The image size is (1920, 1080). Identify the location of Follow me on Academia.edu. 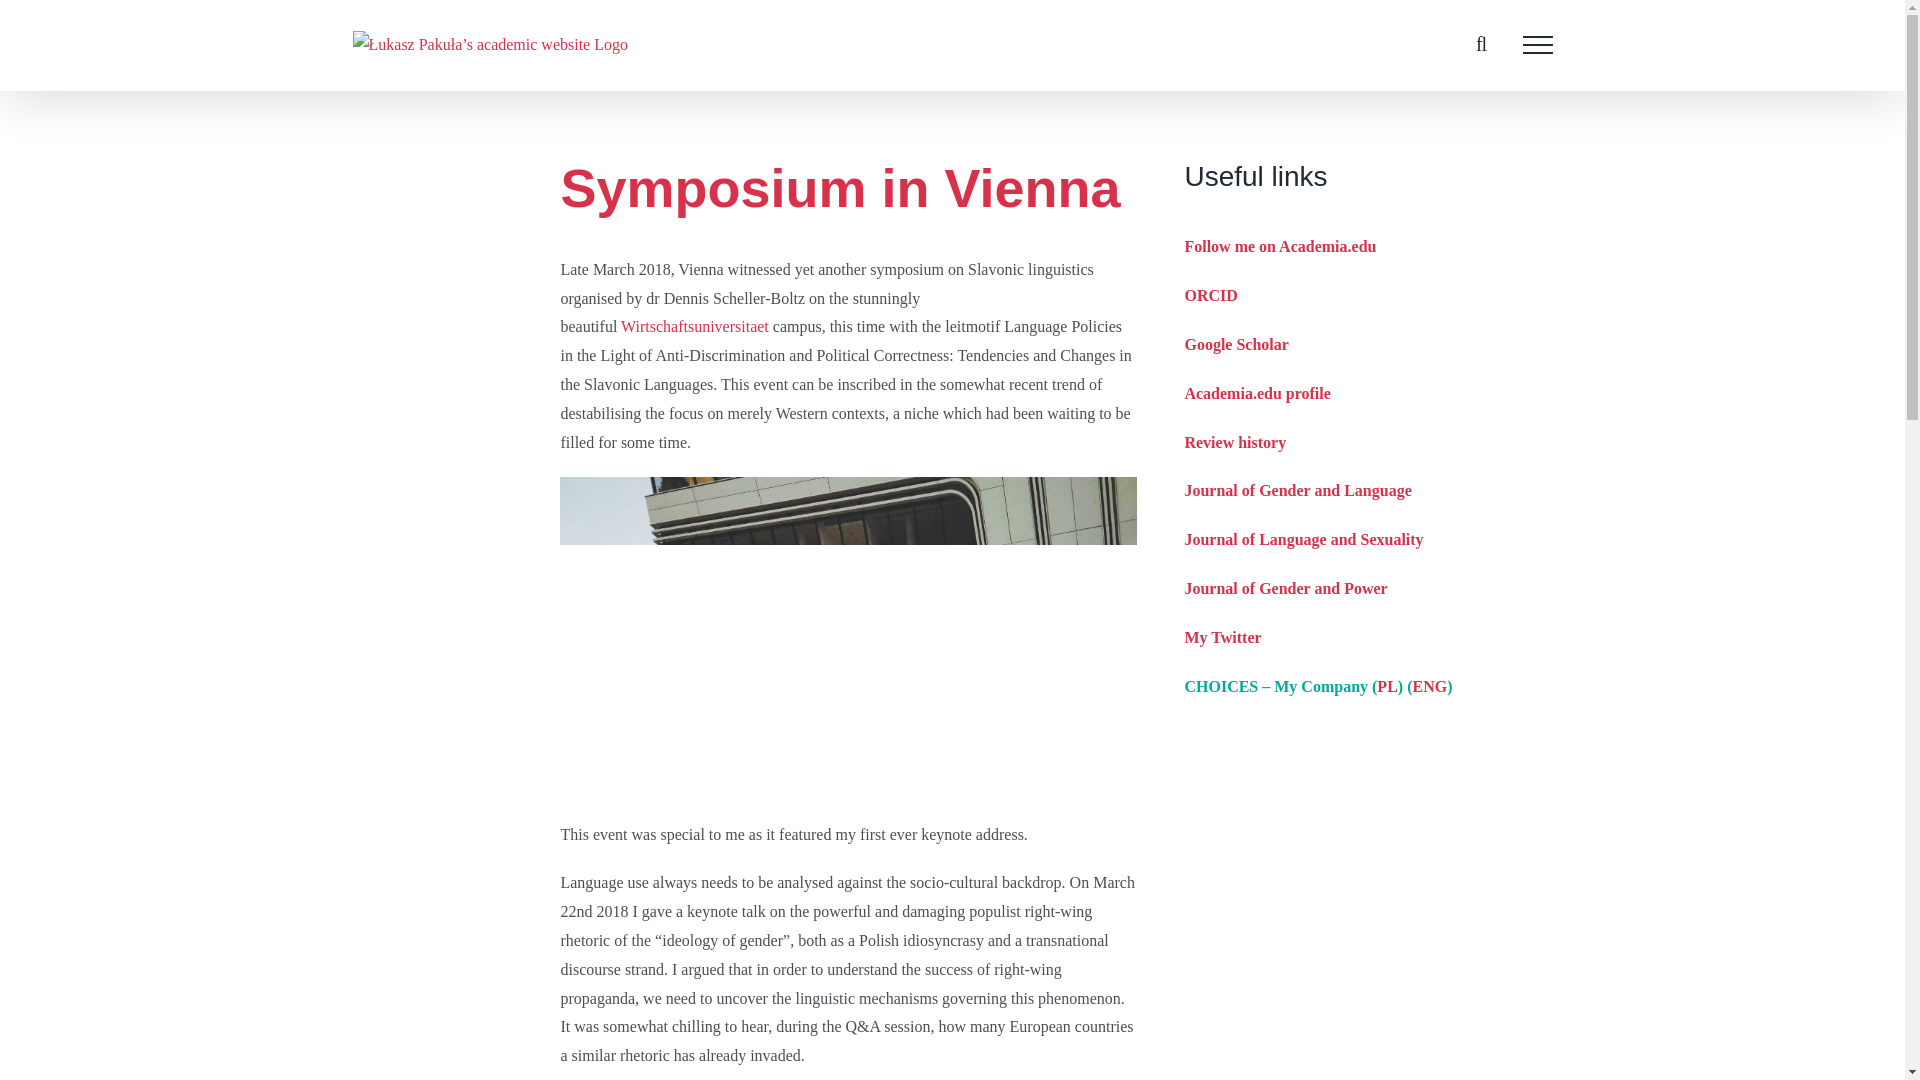
(1280, 246).